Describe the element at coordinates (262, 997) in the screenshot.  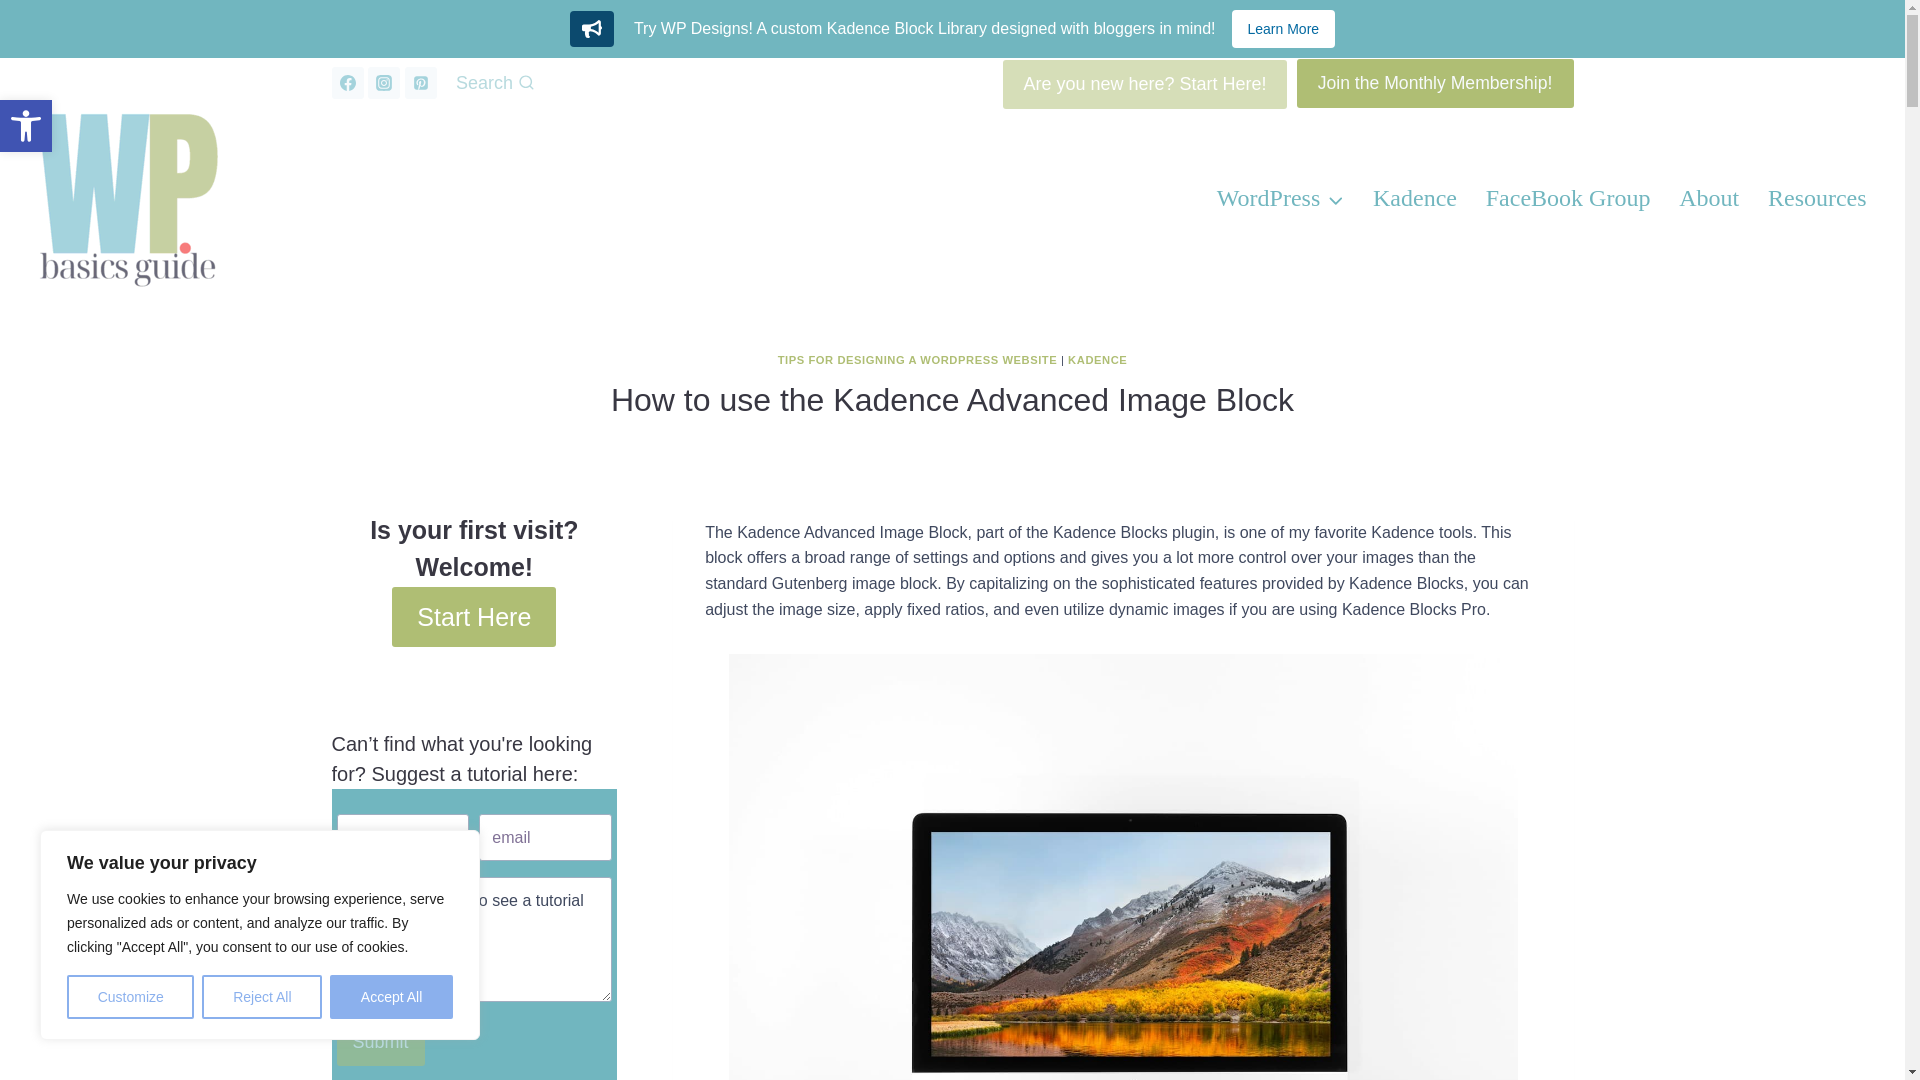
I see `Reject All` at that location.